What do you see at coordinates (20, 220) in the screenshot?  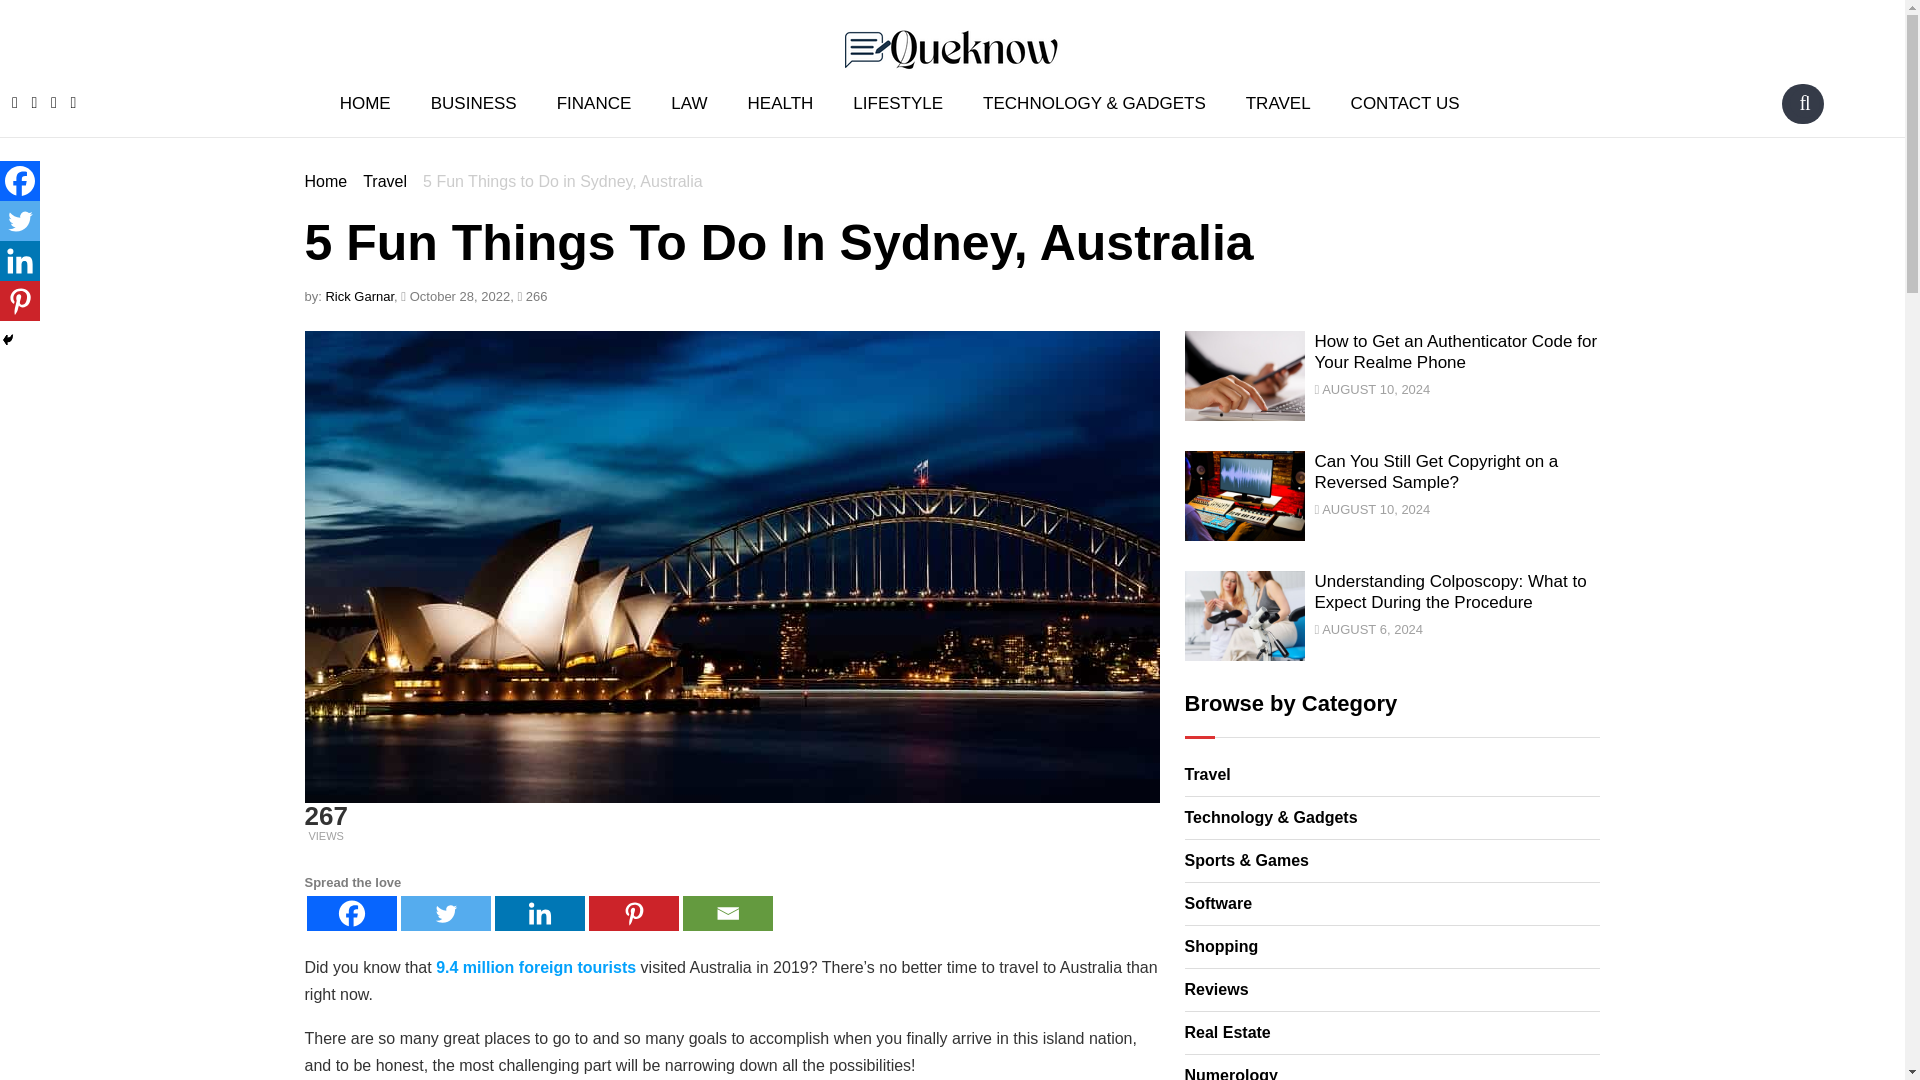 I see `Twitter` at bounding box center [20, 220].